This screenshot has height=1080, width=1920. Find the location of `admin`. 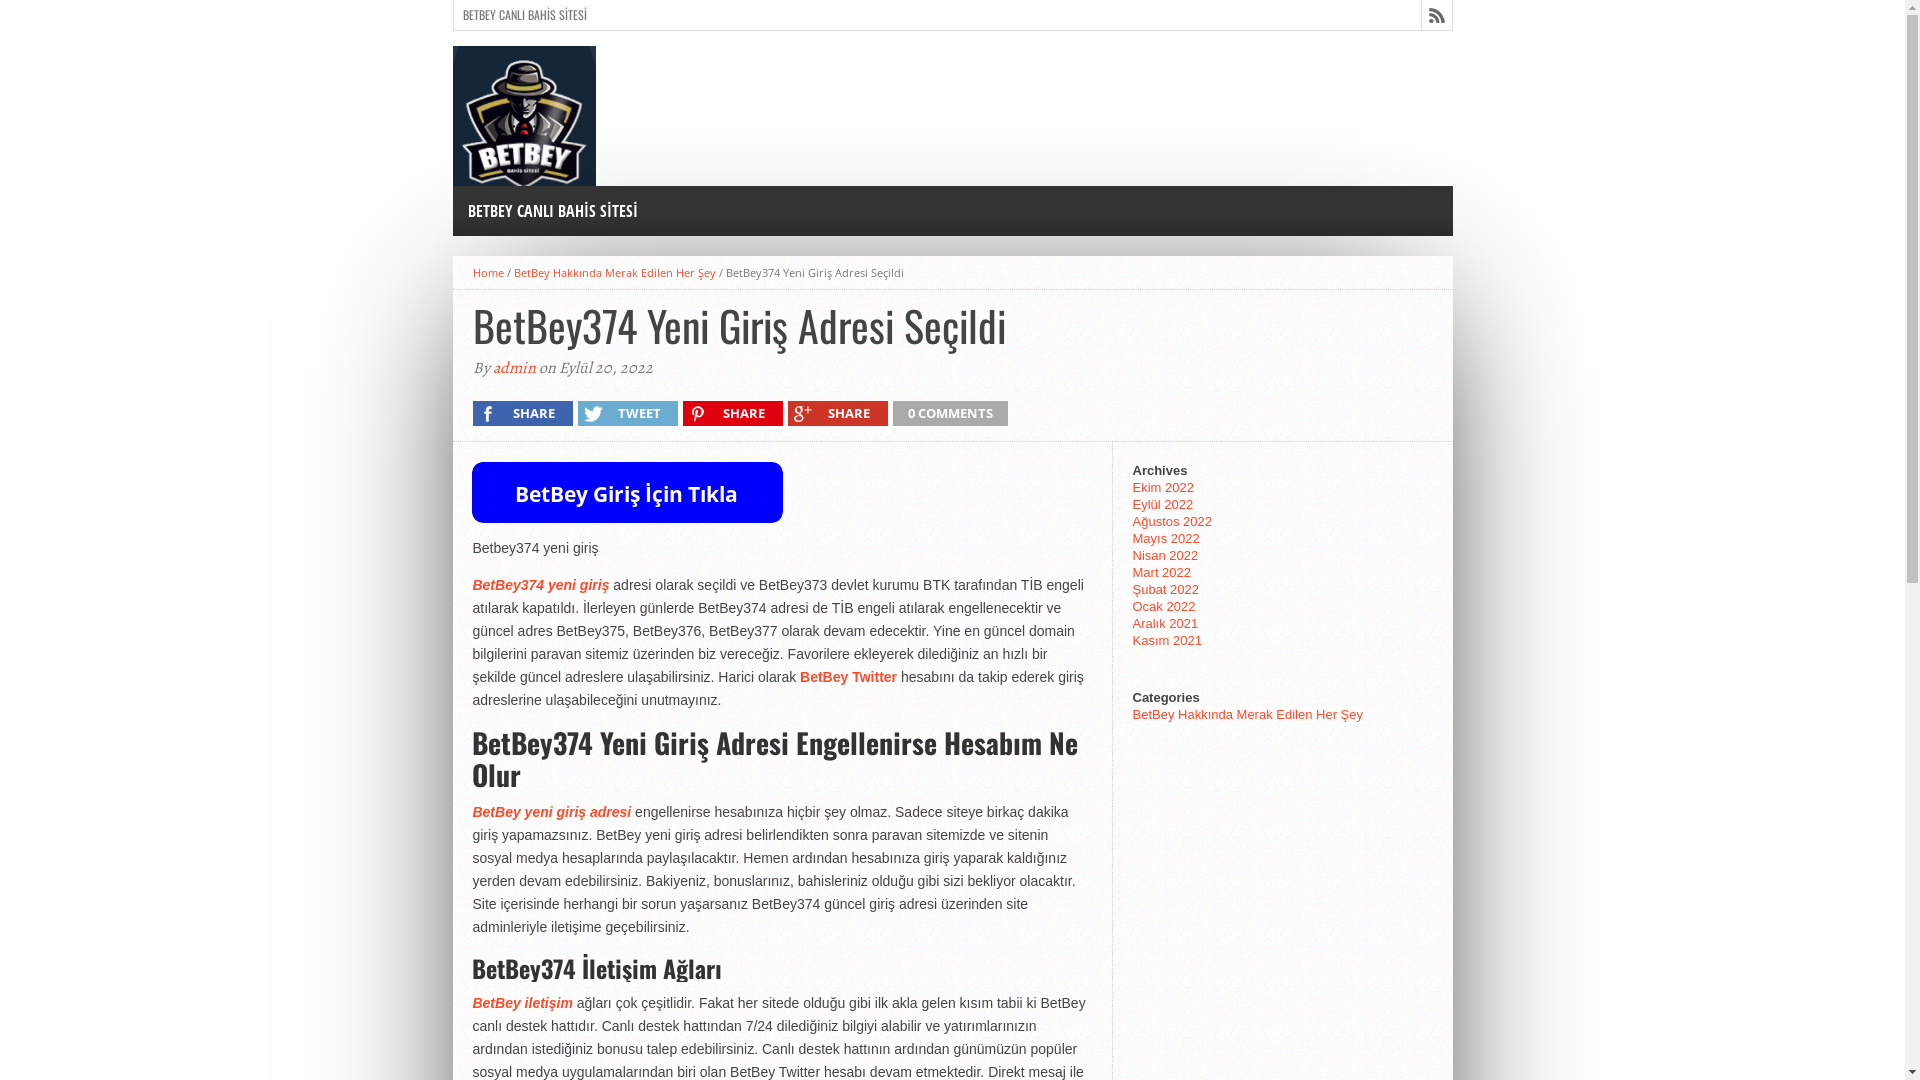

admin is located at coordinates (513, 368).